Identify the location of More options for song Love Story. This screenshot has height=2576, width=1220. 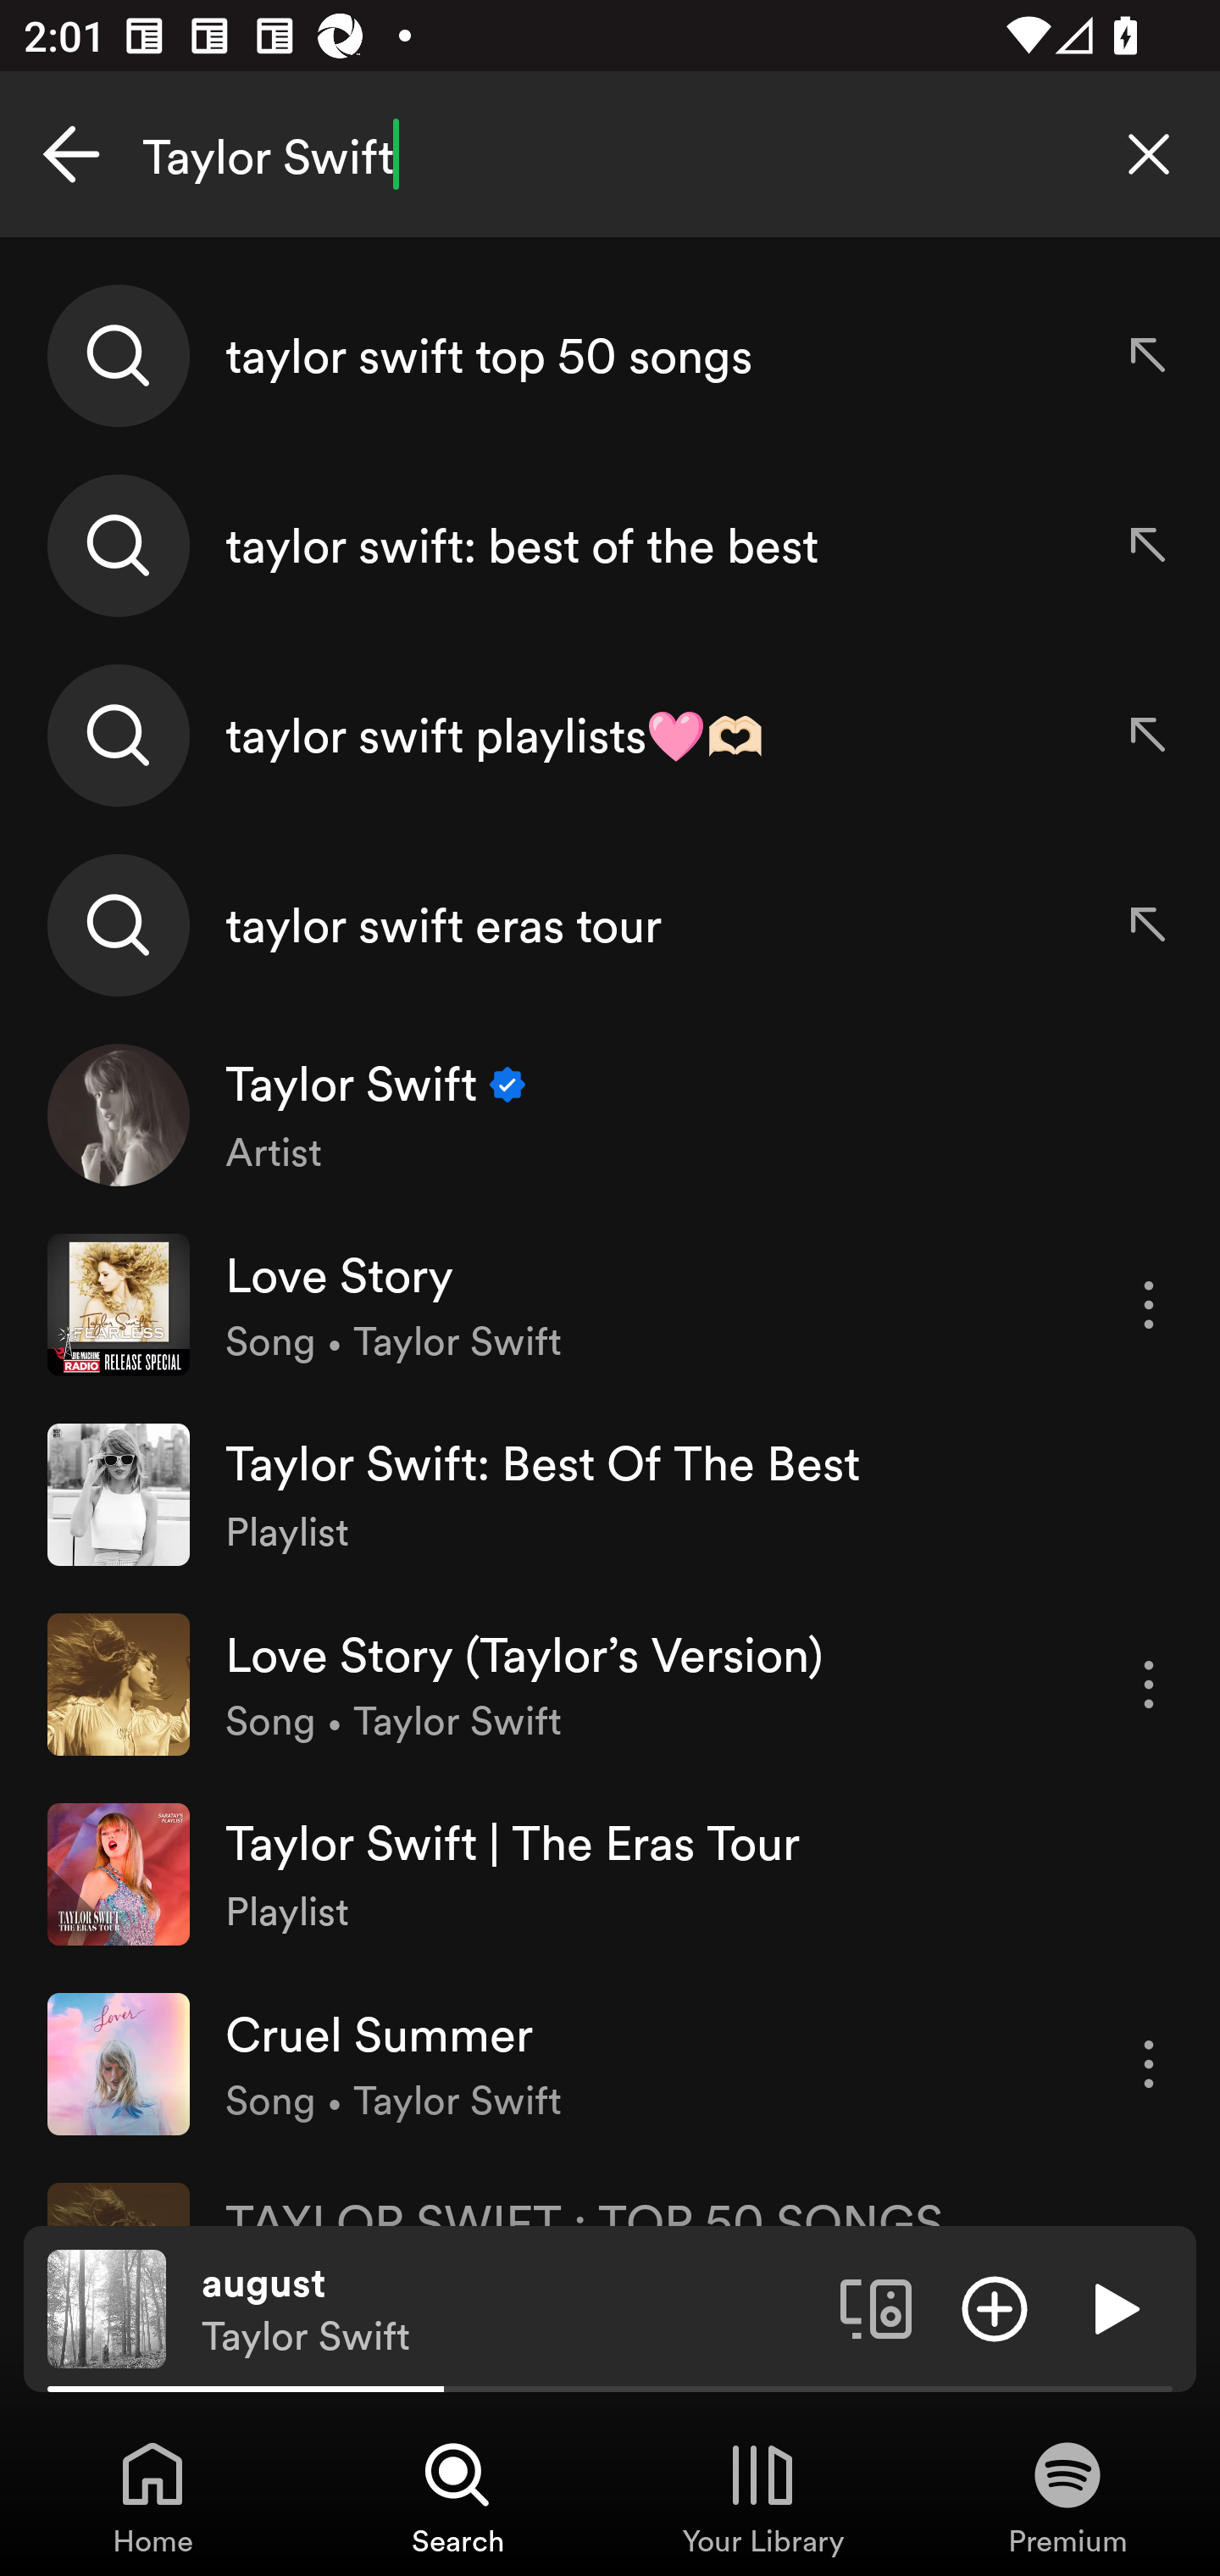
(1149, 1305).